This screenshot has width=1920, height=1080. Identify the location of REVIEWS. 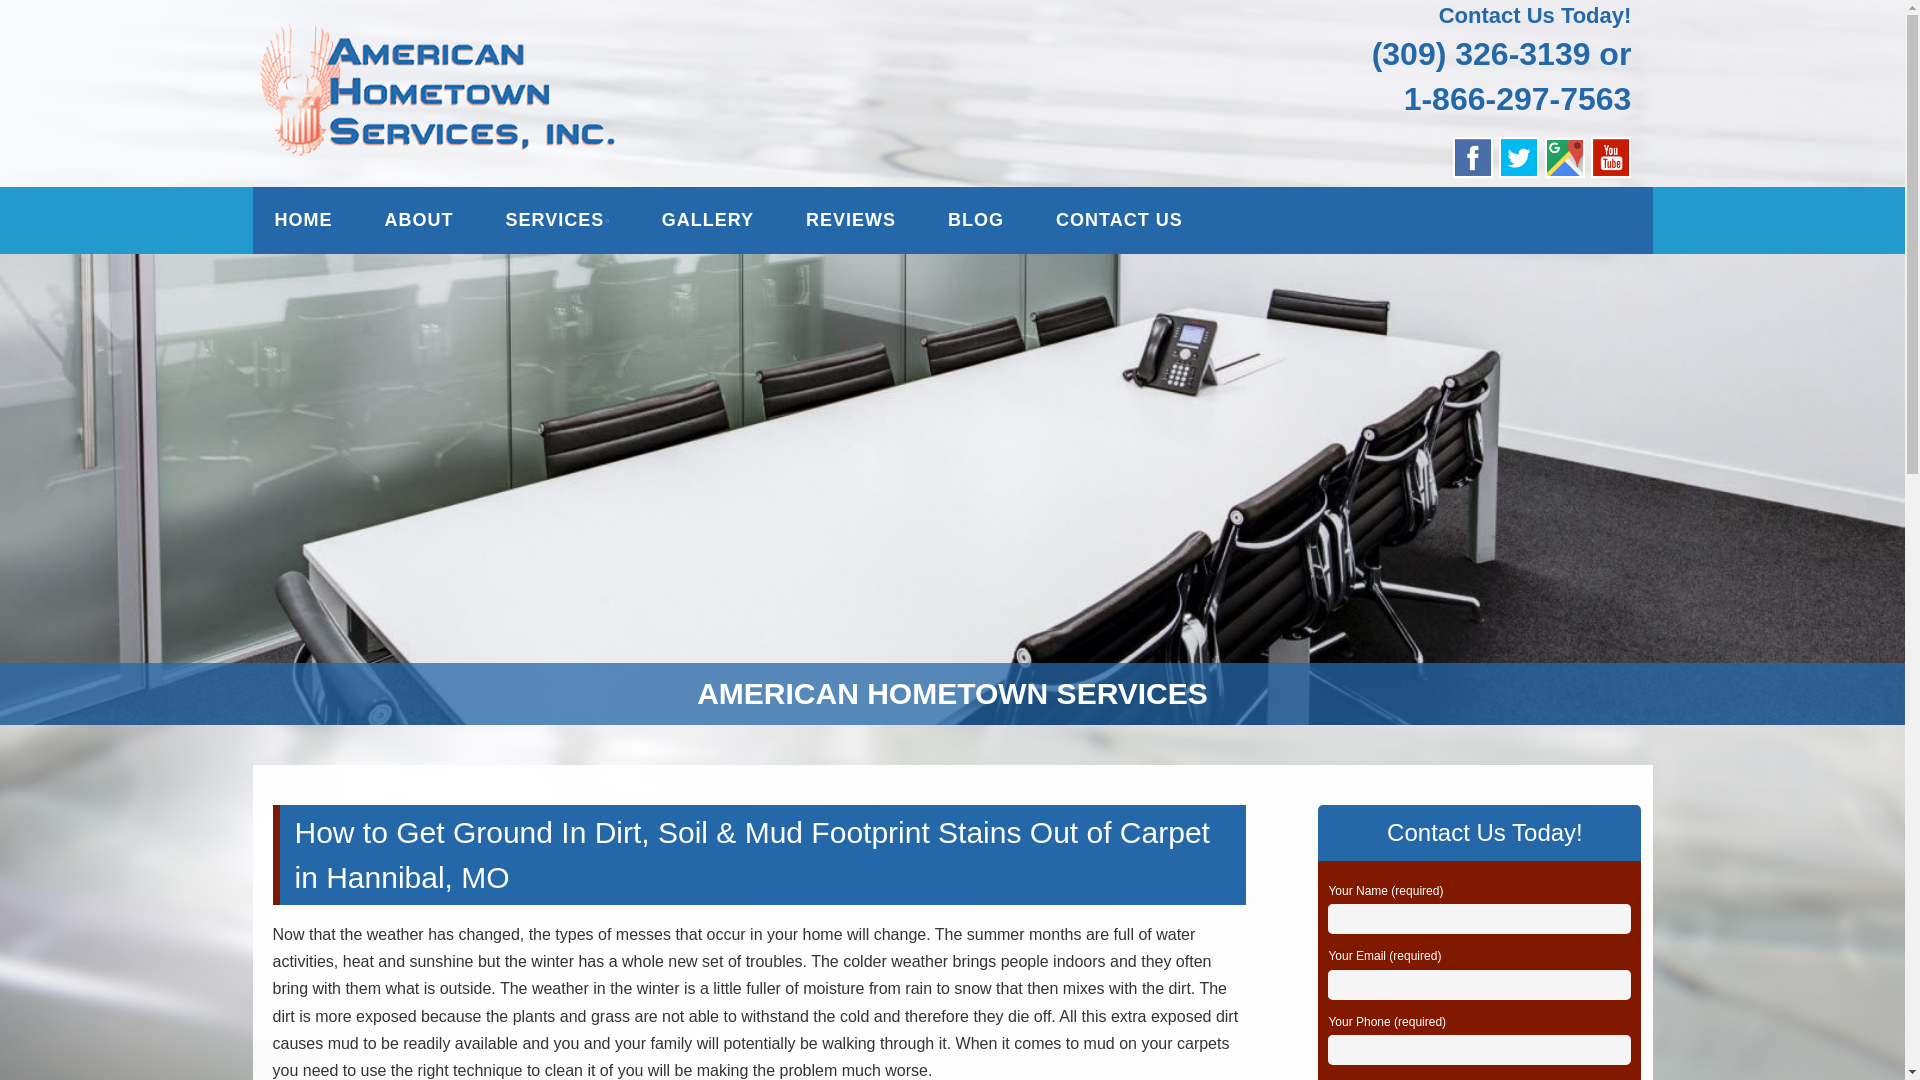
(851, 219).